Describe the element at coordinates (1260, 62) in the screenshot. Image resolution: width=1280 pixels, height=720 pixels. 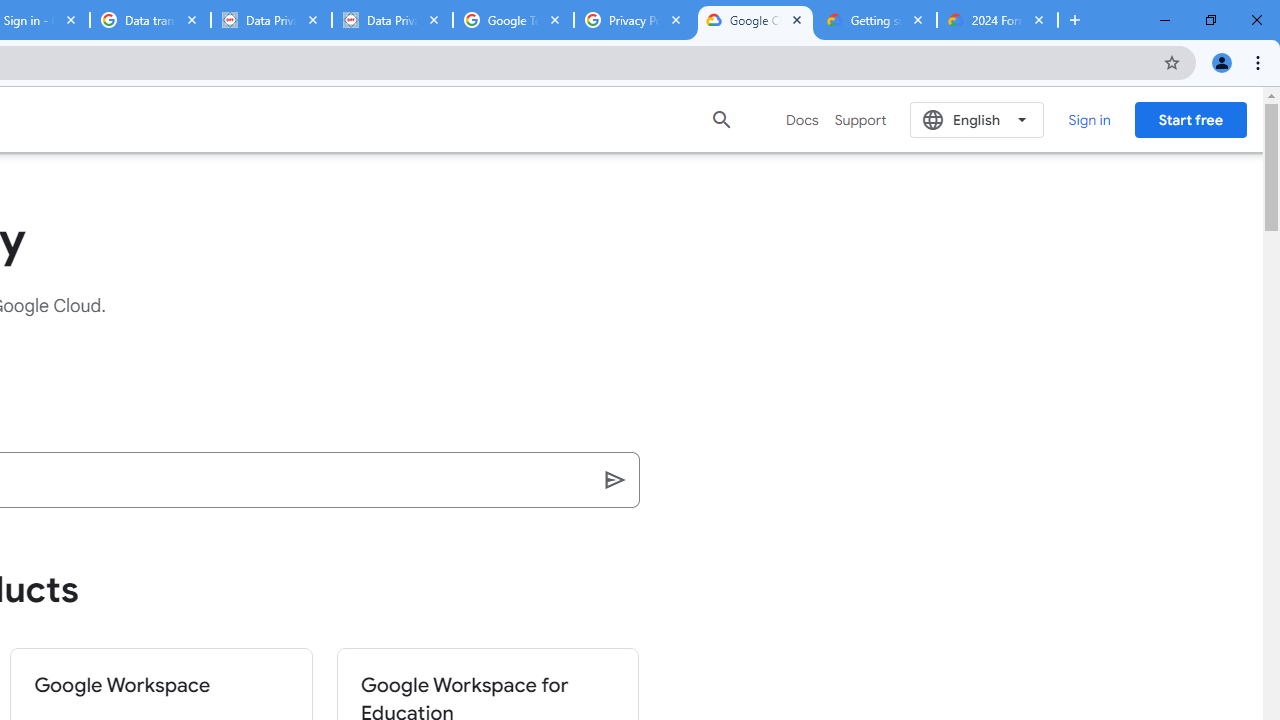
I see `Chrome` at that location.